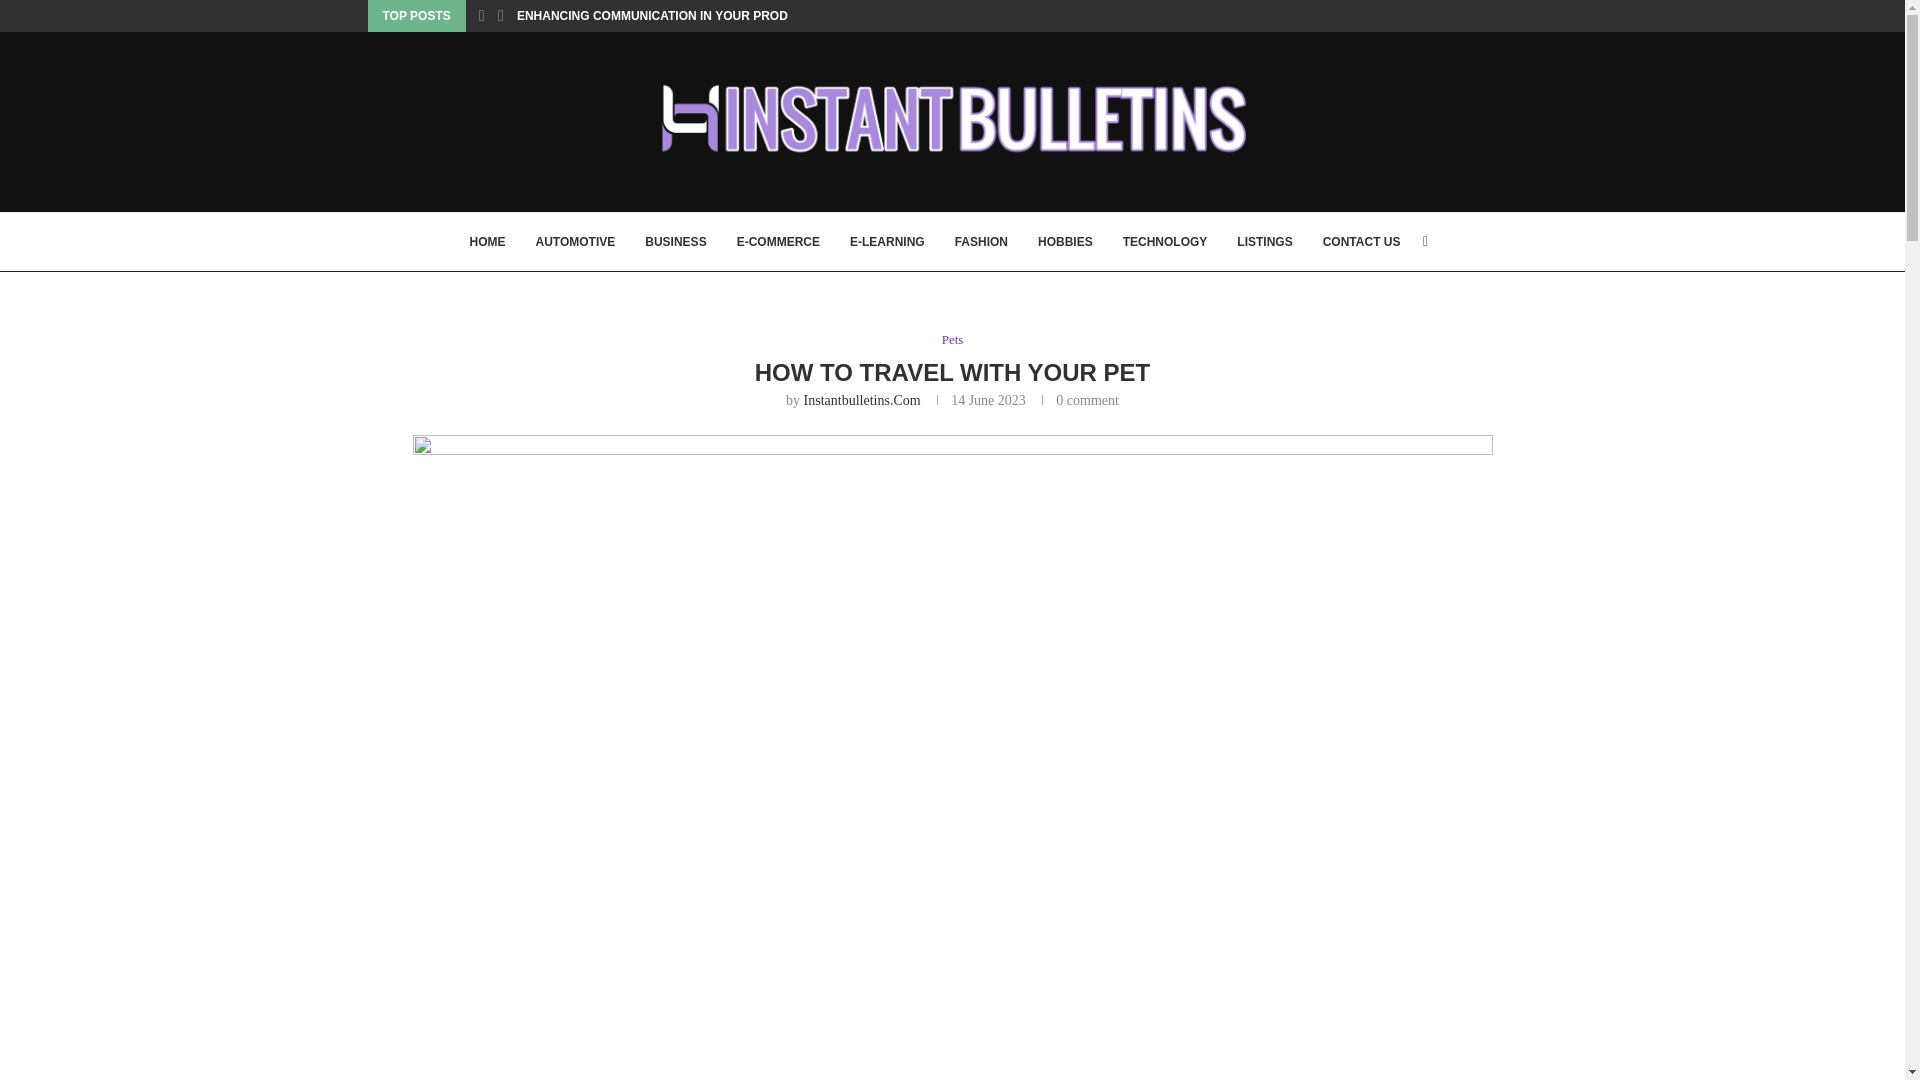 The height and width of the screenshot is (1080, 1920). I want to click on HOBBIES, so click(1065, 242).